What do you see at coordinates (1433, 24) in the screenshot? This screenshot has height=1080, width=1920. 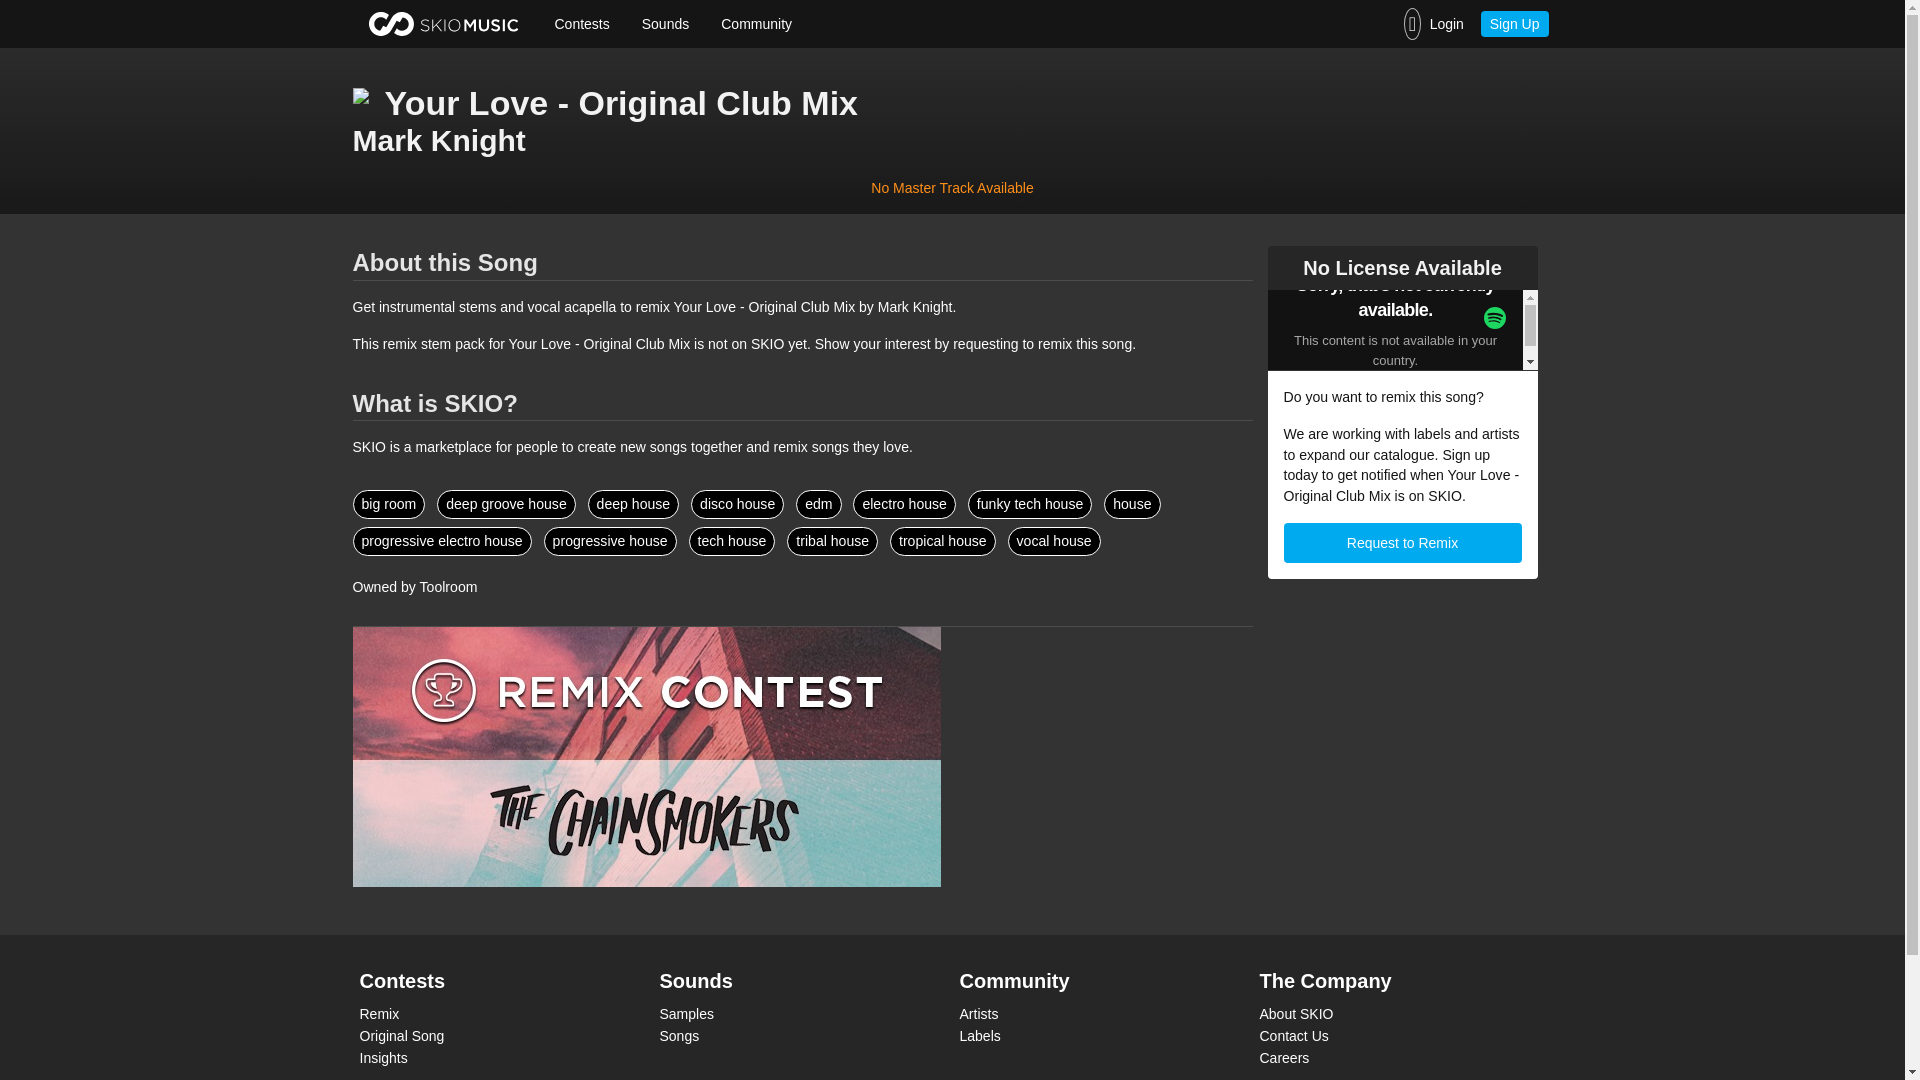 I see `Login` at bounding box center [1433, 24].